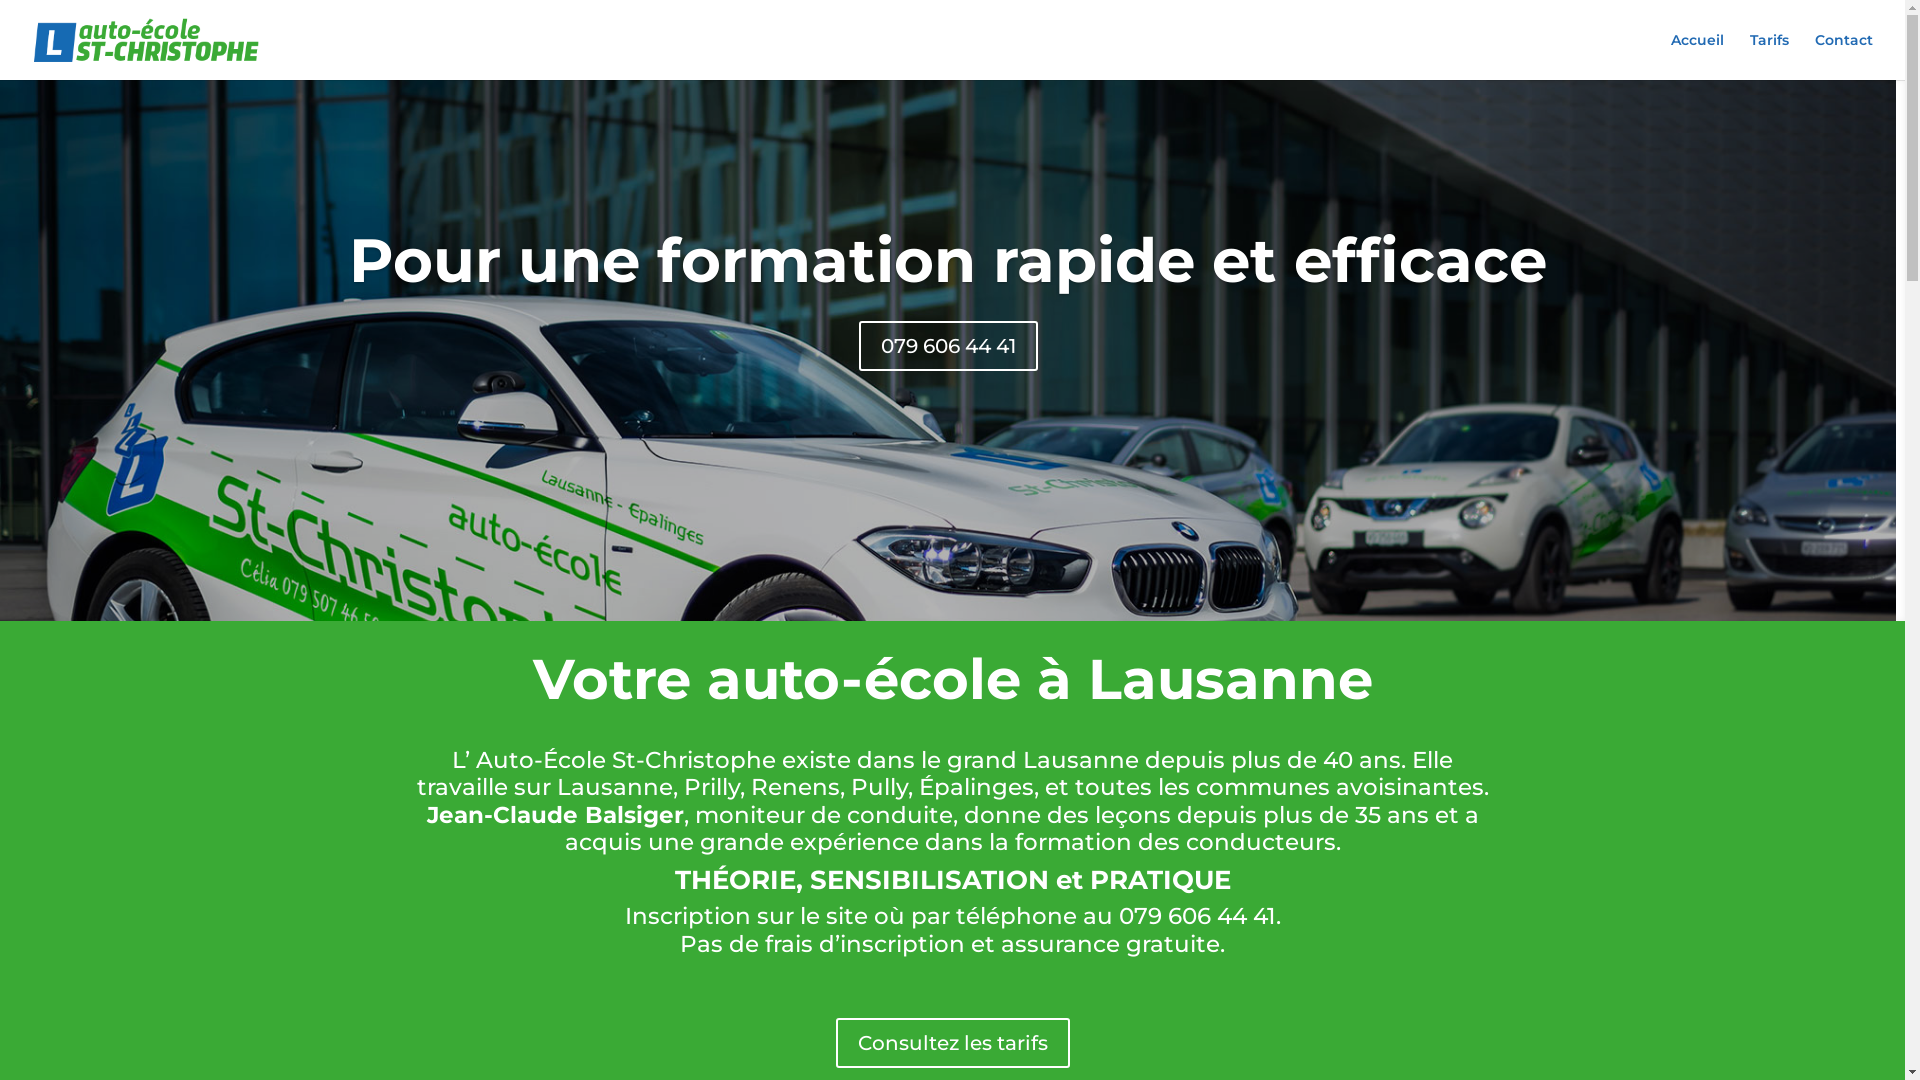 The image size is (1920, 1080). What do you see at coordinates (953, 1042) in the screenshot?
I see `Consultez les tarifs` at bounding box center [953, 1042].